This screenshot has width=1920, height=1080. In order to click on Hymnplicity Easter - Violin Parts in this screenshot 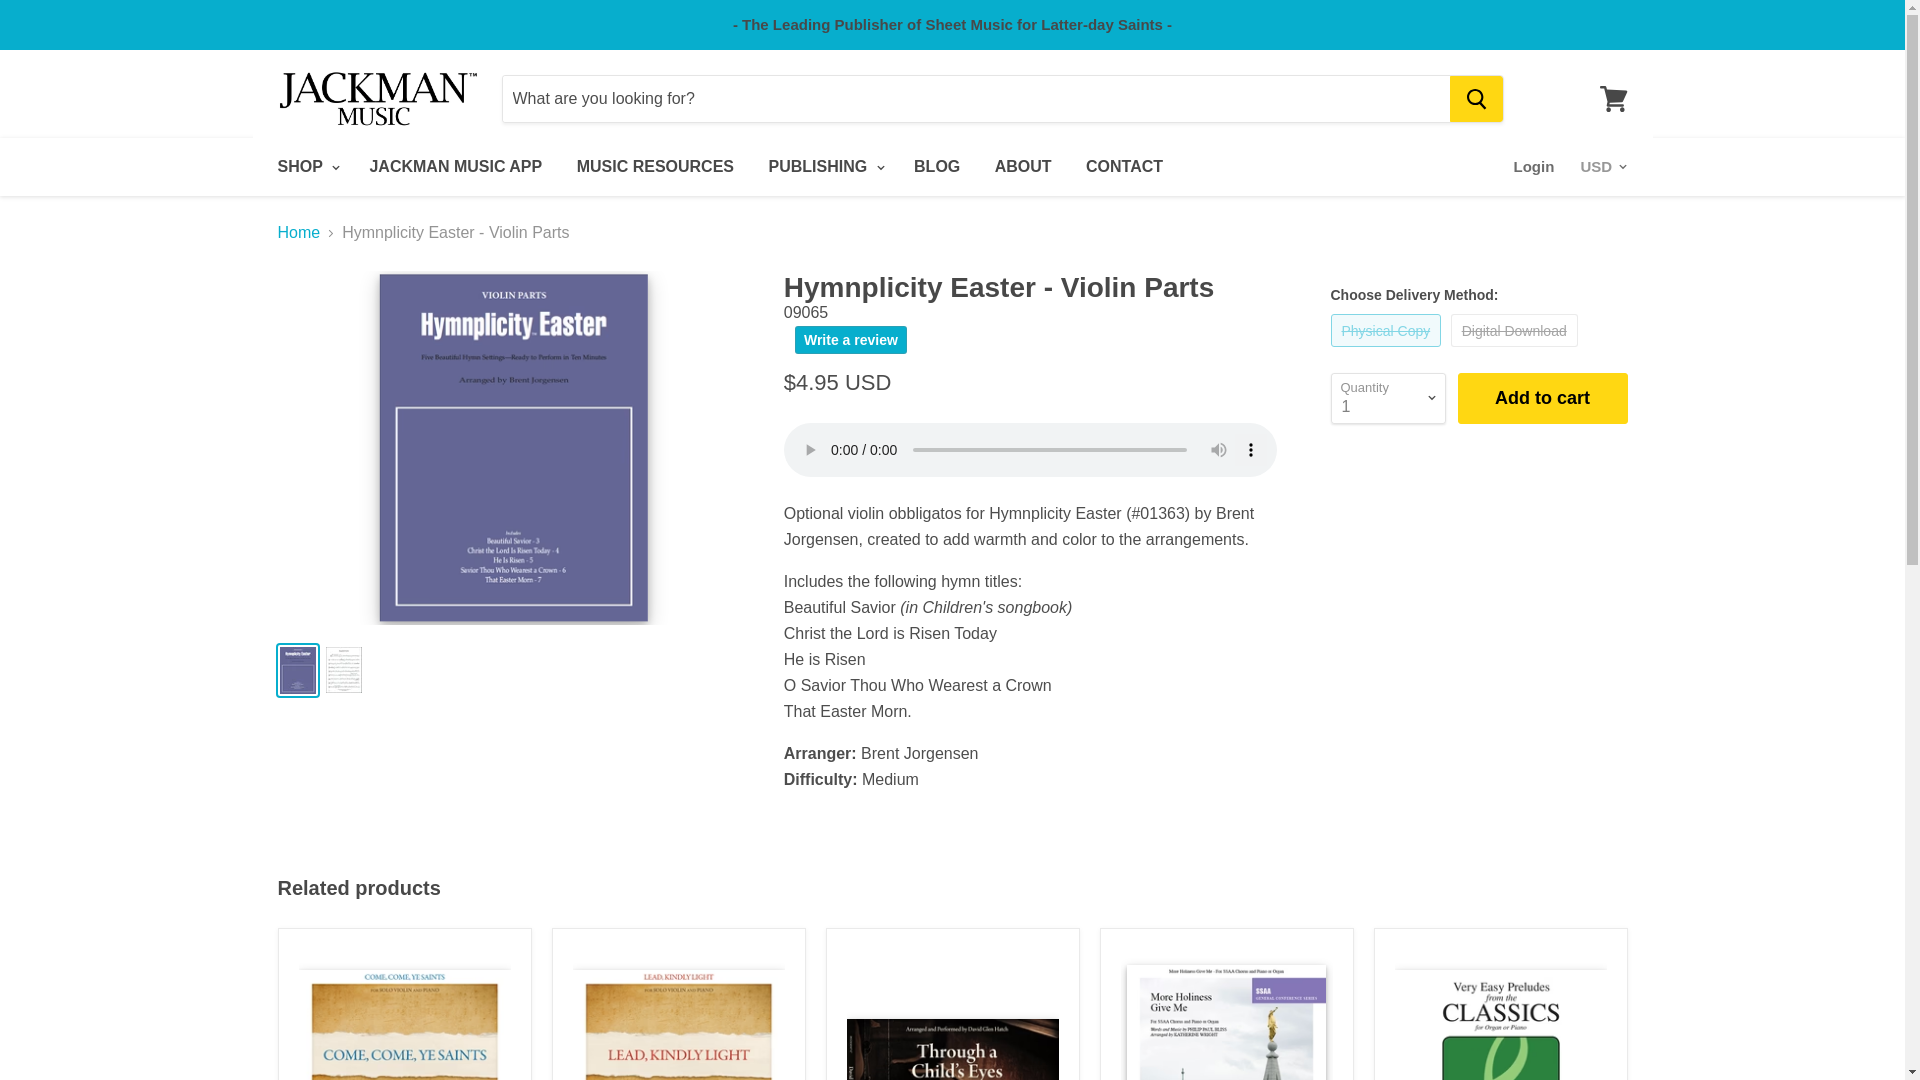, I will do `click(1030, 450)`.